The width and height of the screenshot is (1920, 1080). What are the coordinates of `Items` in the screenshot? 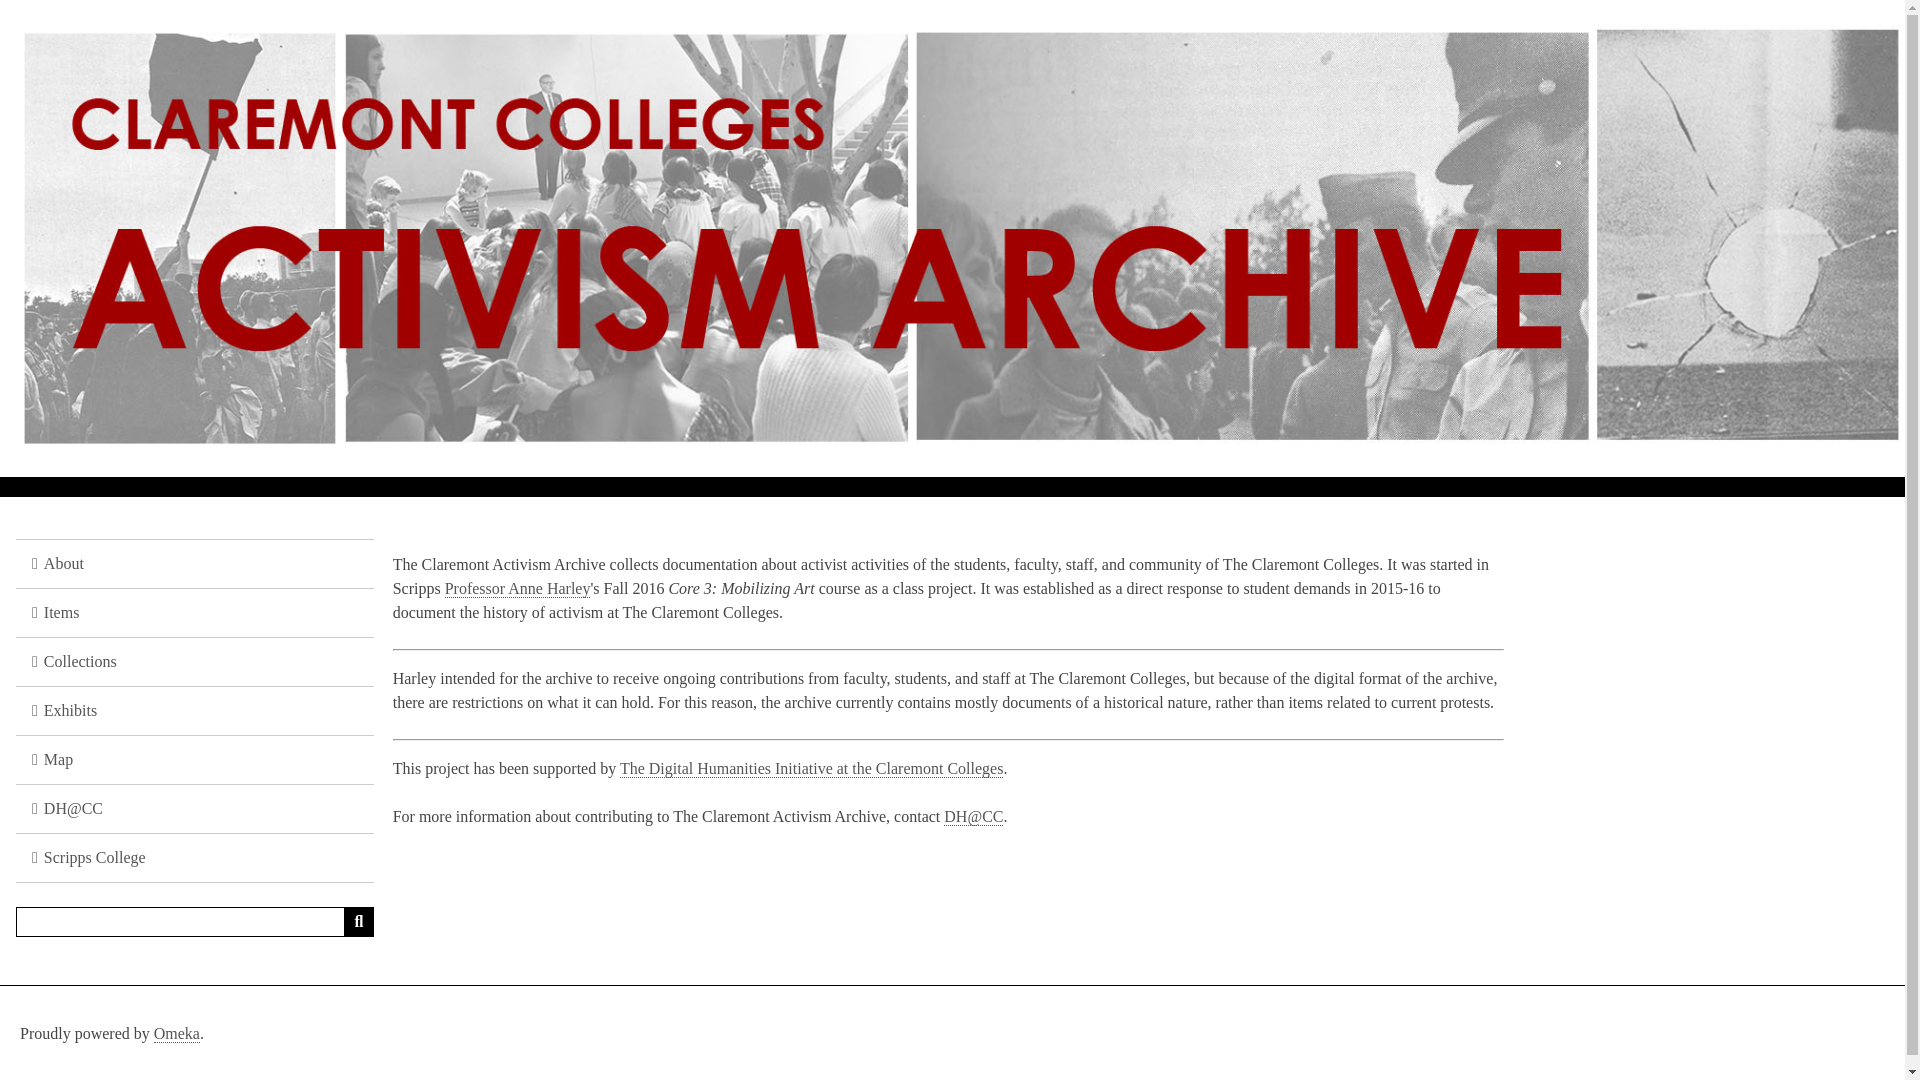 It's located at (194, 613).